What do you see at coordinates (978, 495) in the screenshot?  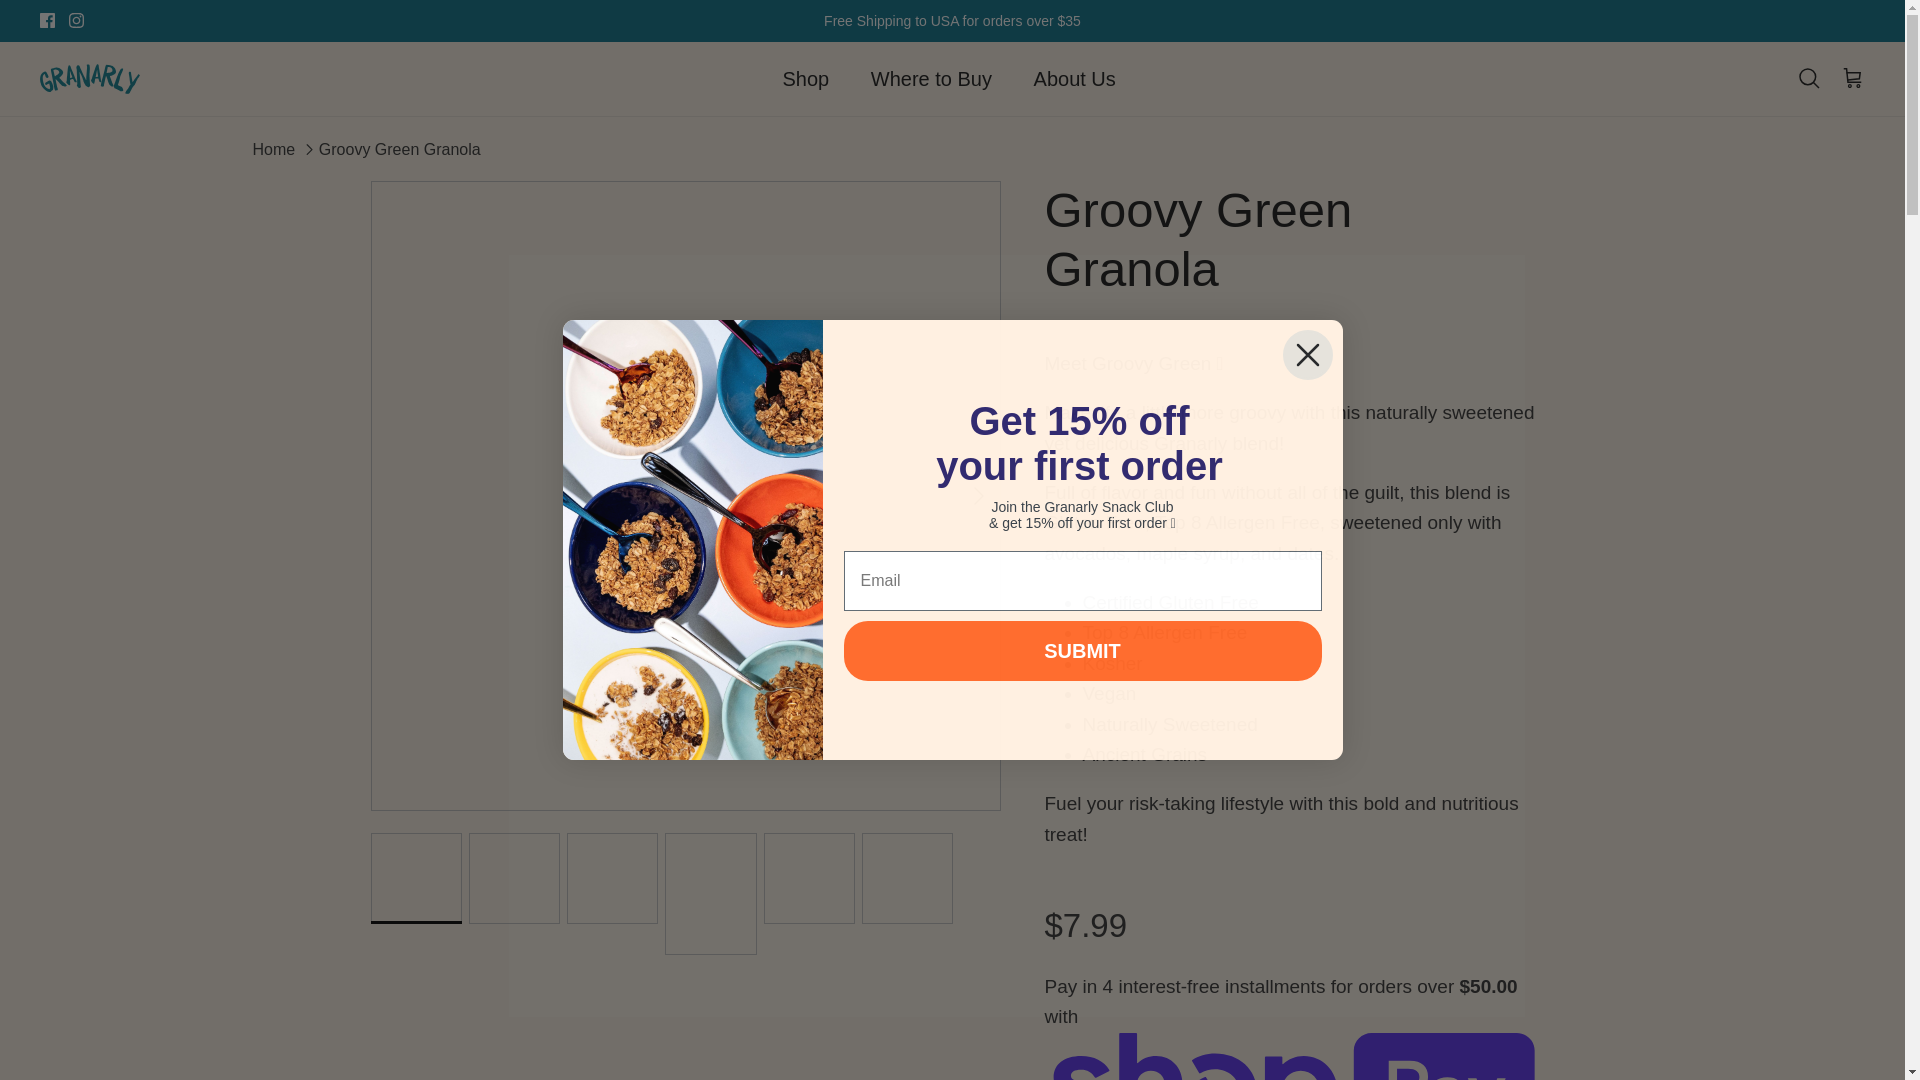 I see `Right` at bounding box center [978, 495].